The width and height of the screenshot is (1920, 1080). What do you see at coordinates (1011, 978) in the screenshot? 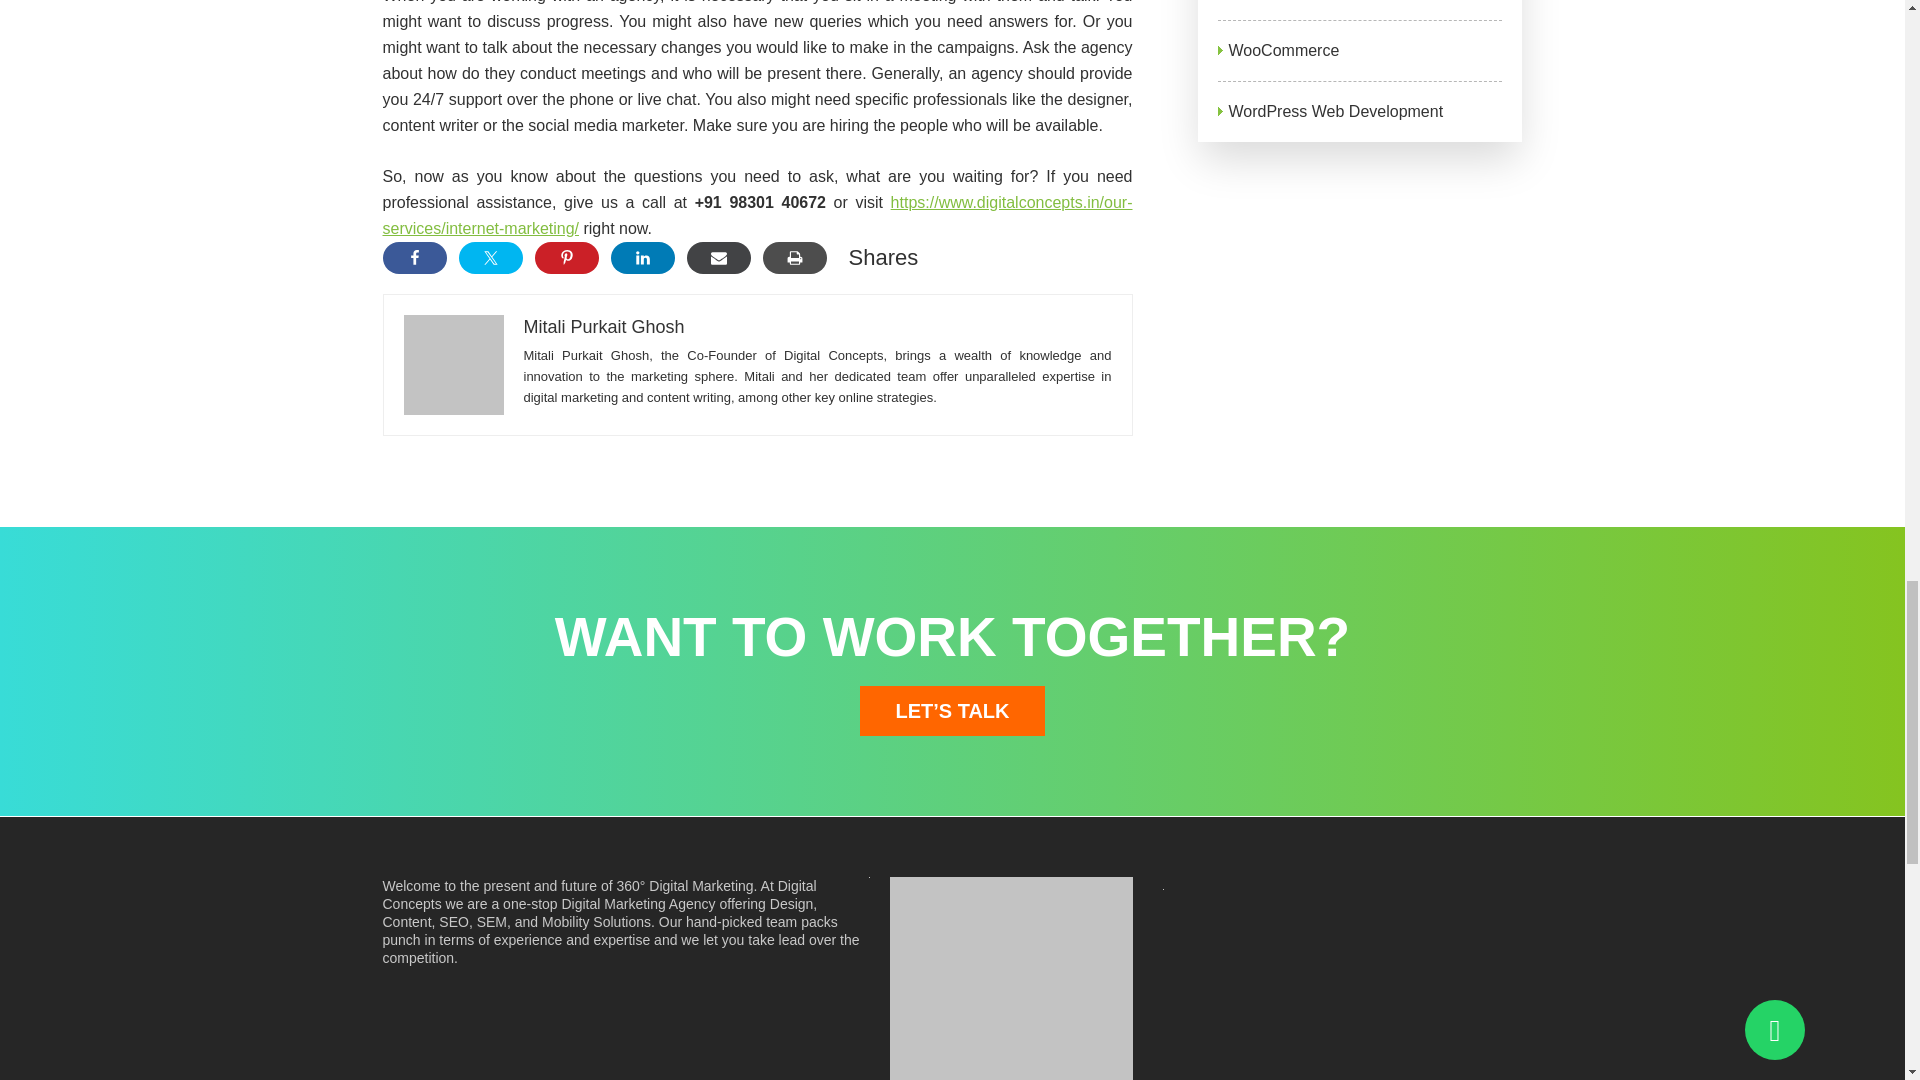
I see `Read Our Interview on GoodFirms` at bounding box center [1011, 978].